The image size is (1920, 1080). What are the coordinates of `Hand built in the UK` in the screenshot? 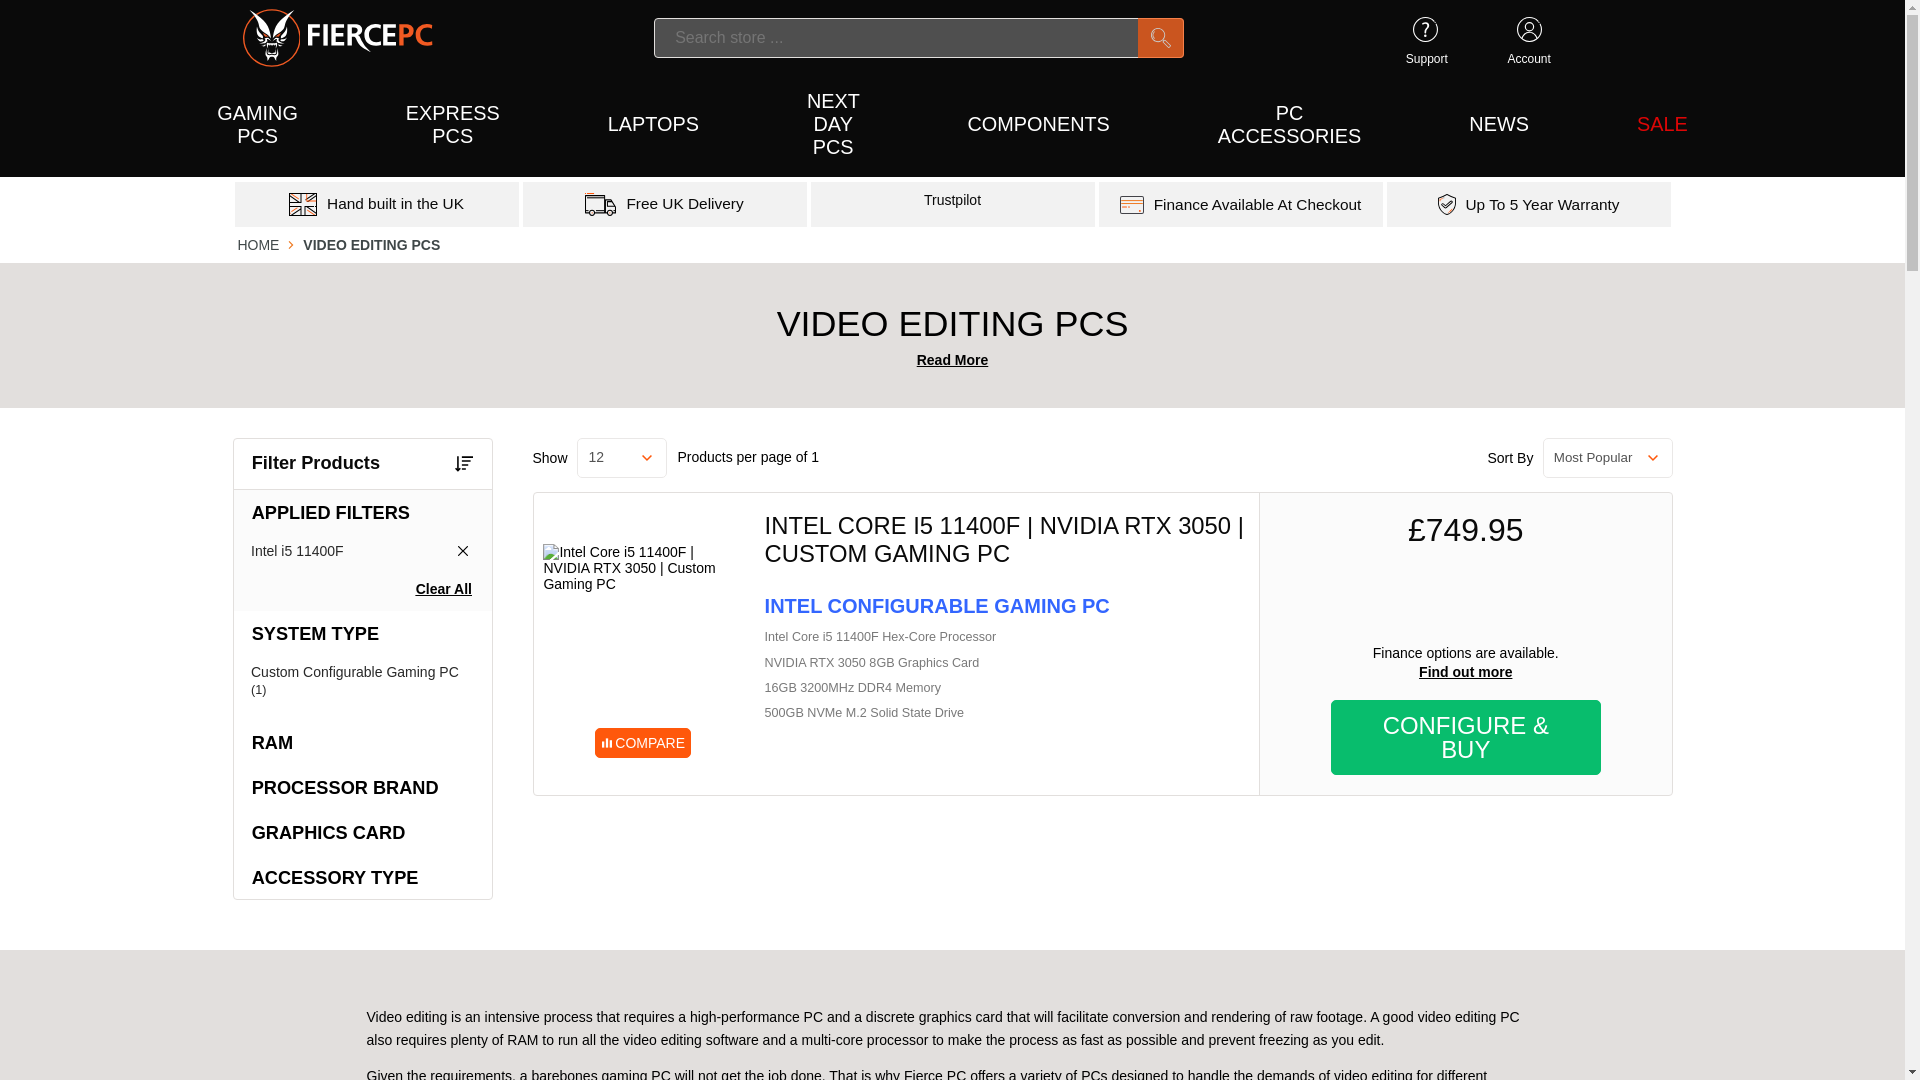 It's located at (395, 204).